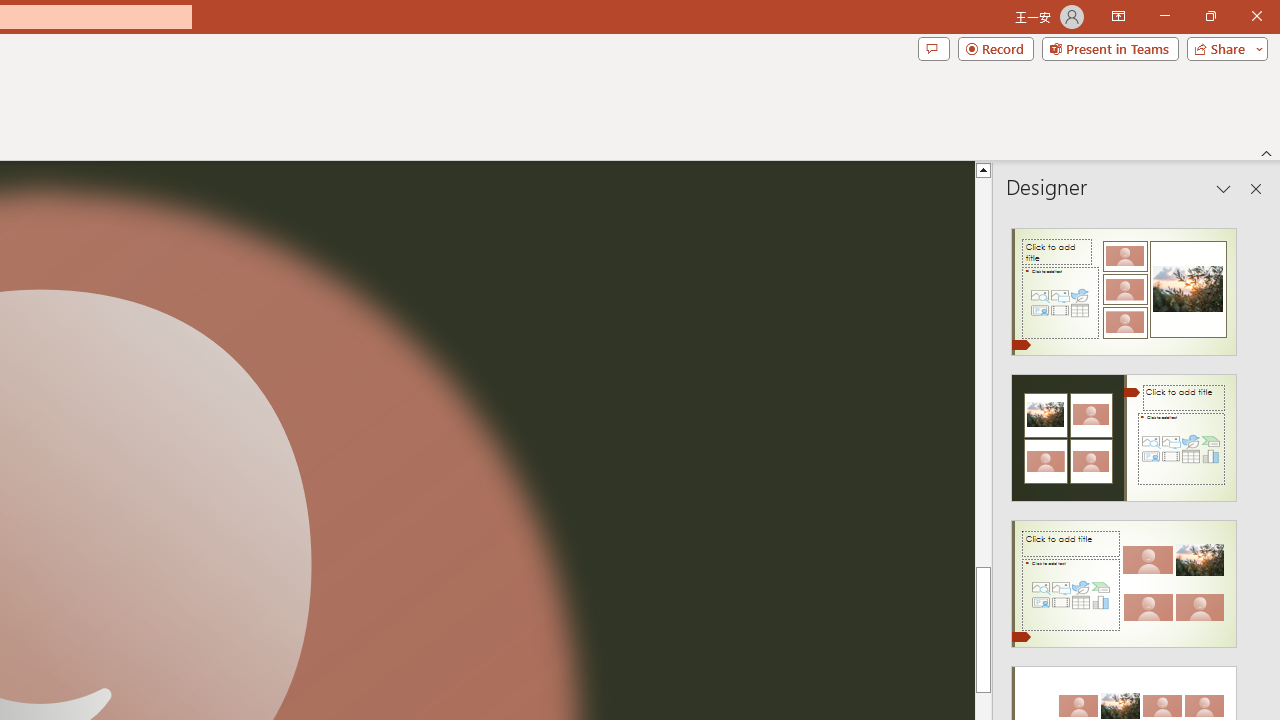  Describe the element at coordinates (996, 48) in the screenshot. I see `Record` at that location.